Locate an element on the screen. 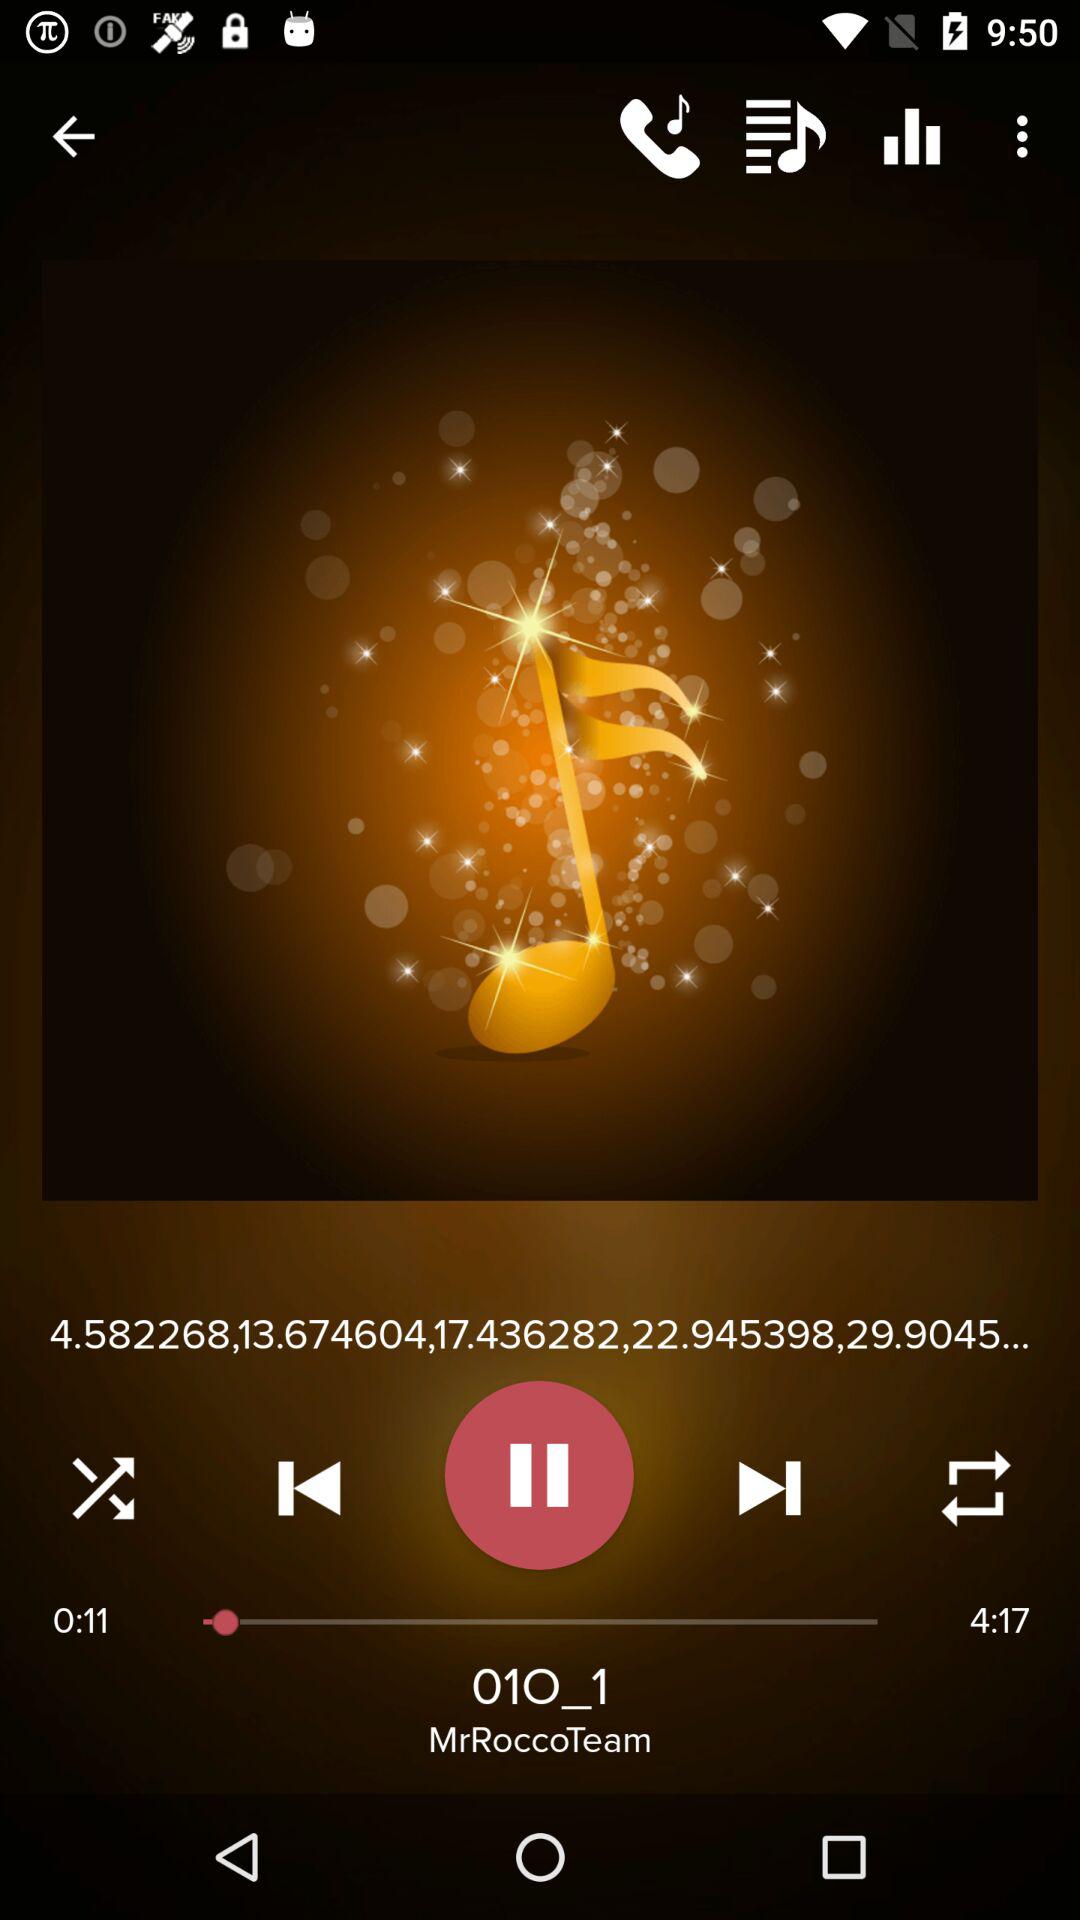 This screenshot has width=1080, height=1920. repeat song is located at coordinates (976, 1488).